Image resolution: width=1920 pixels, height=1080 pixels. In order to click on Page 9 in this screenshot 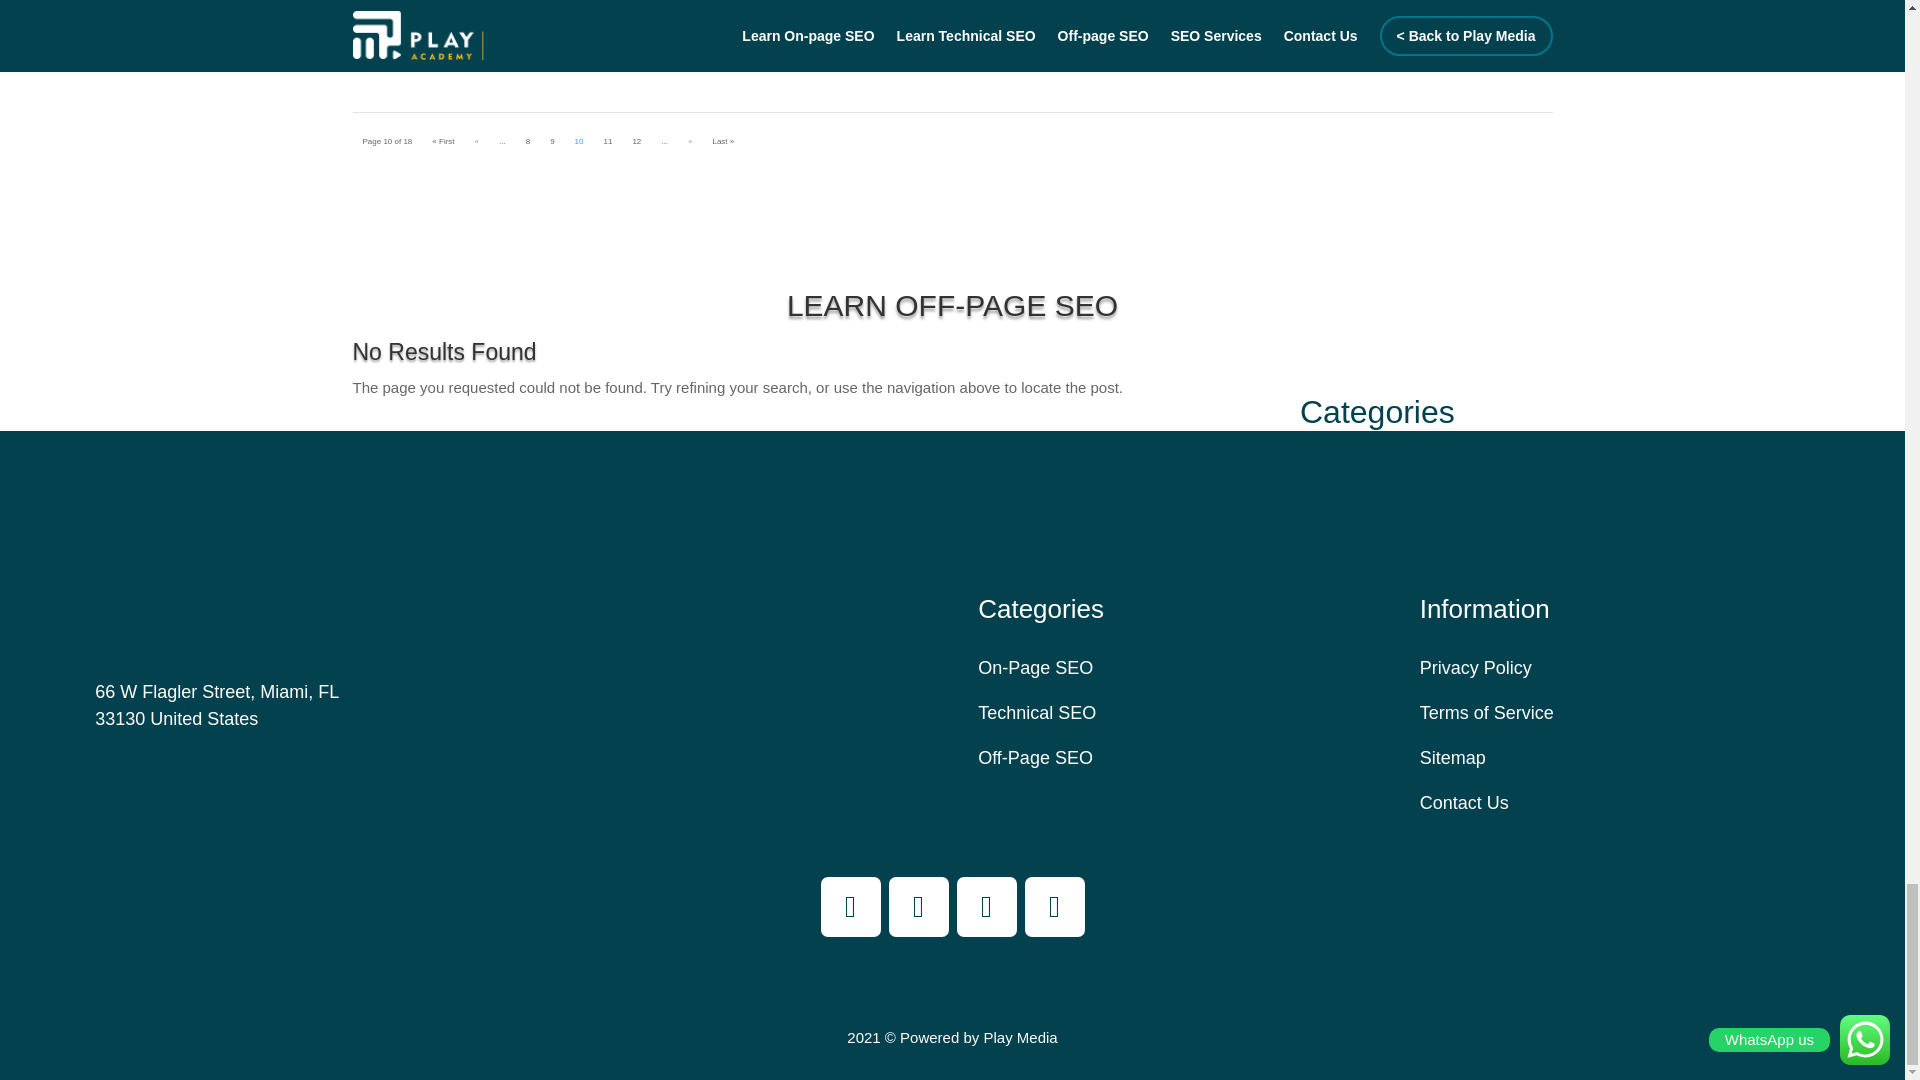, I will do `click(552, 141)`.